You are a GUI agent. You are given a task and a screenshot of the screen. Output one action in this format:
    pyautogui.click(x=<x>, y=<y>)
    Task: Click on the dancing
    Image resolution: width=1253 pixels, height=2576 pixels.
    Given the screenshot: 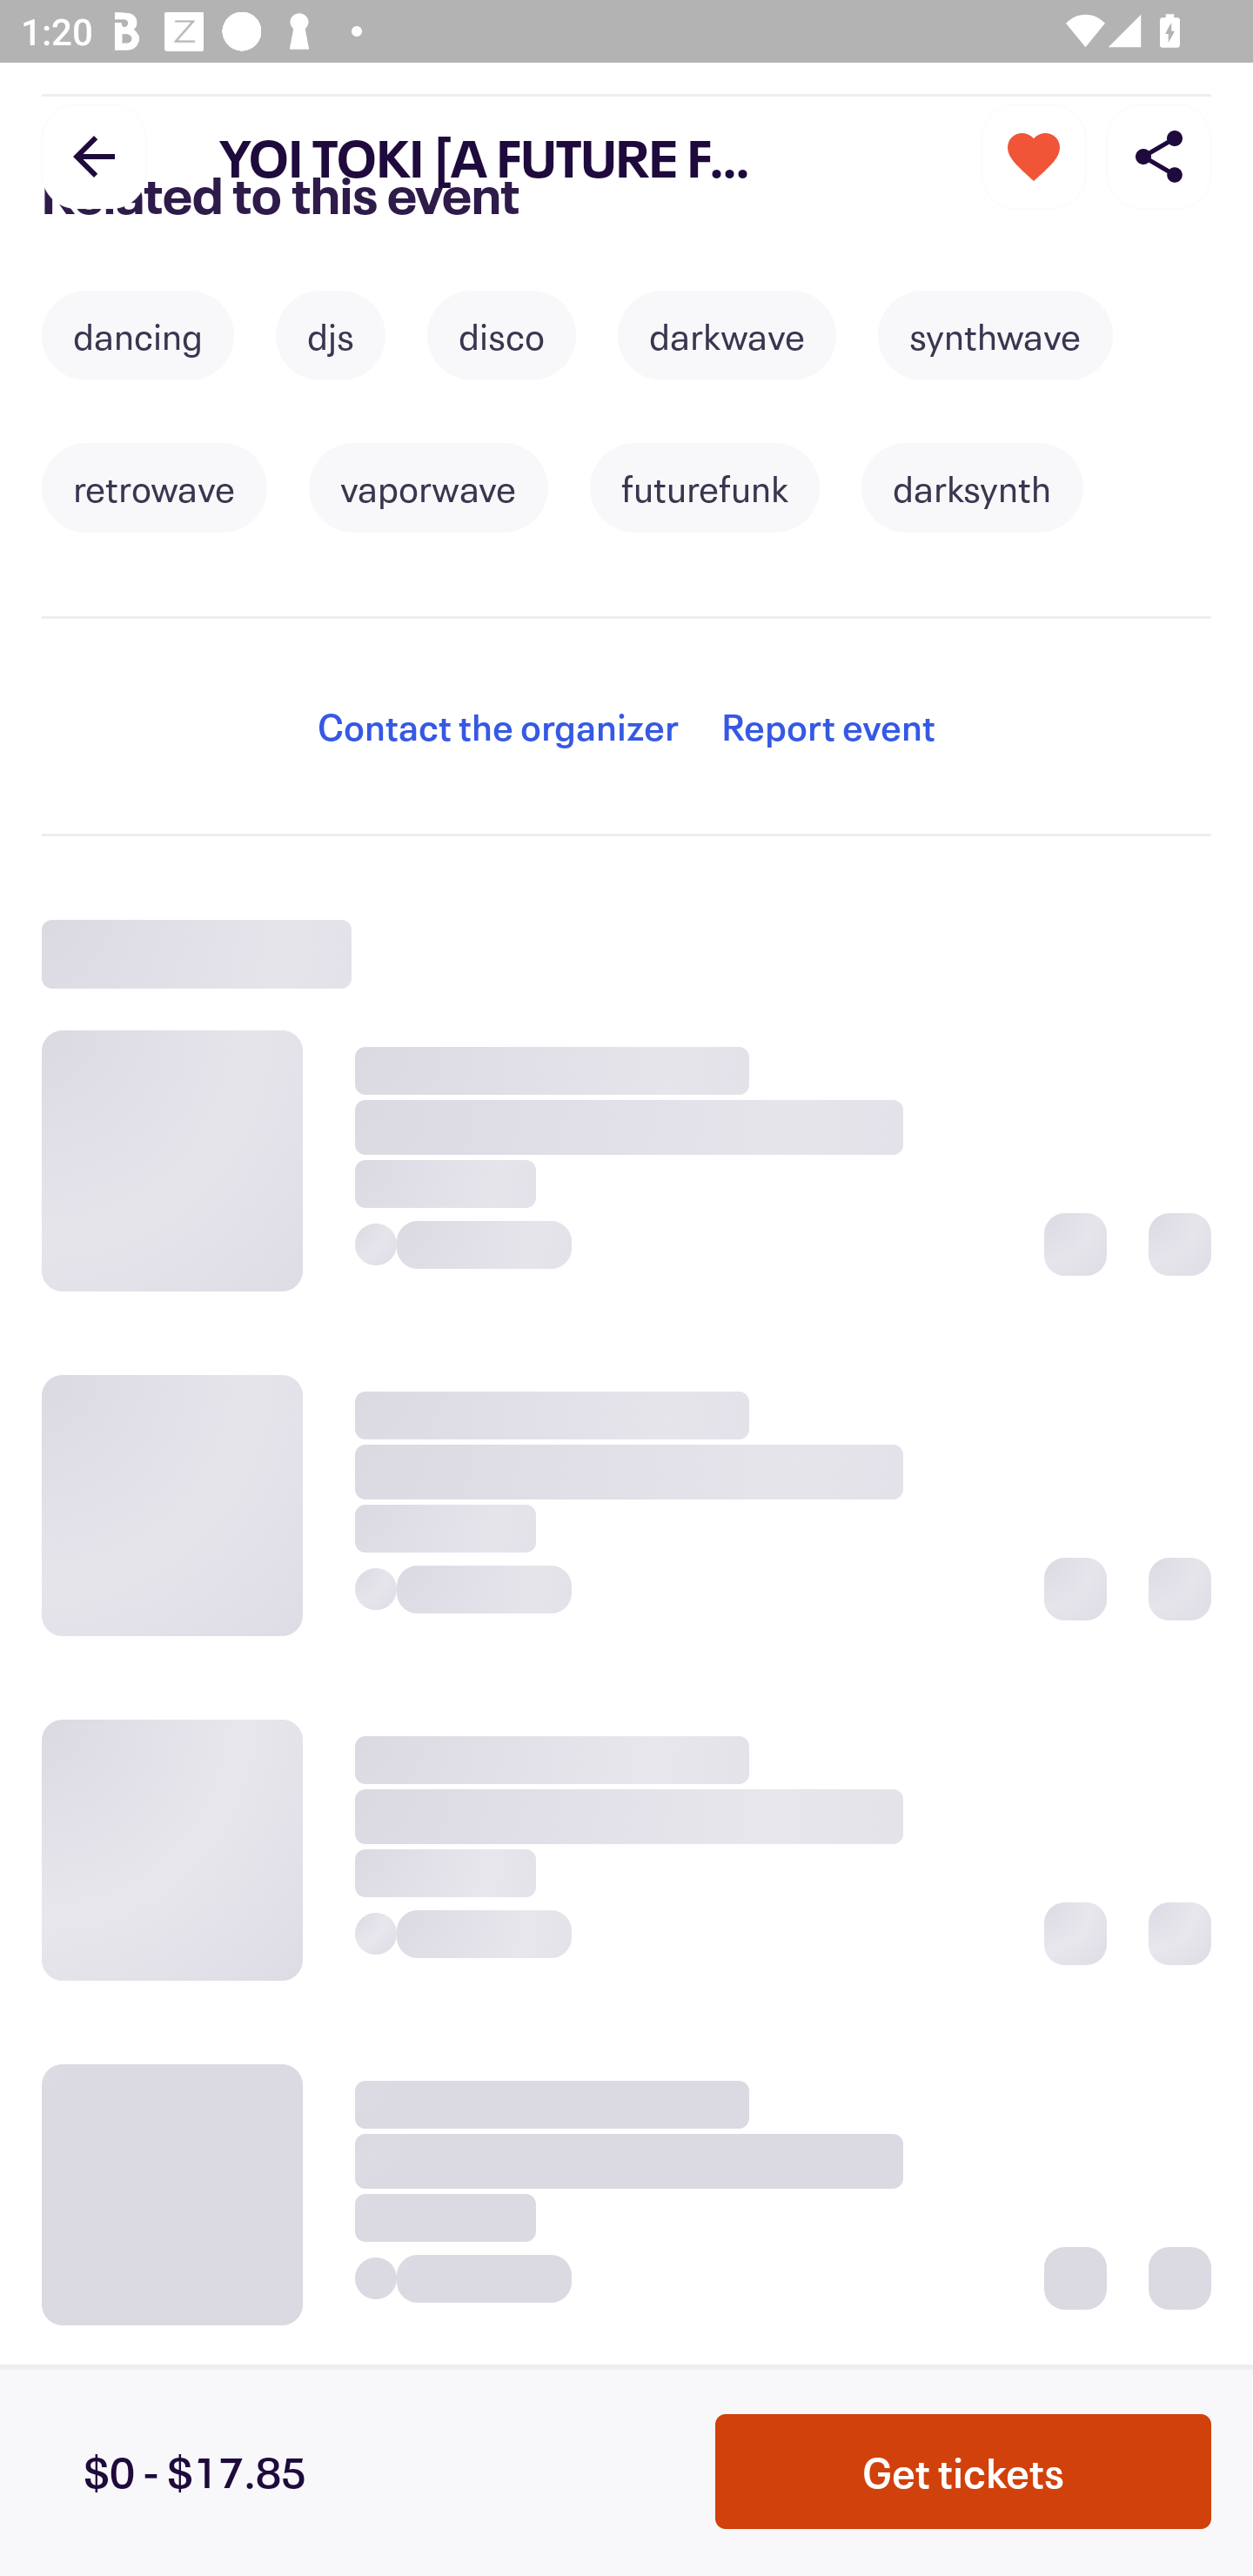 What is the action you would take?
    pyautogui.click(x=137, y=336)
    